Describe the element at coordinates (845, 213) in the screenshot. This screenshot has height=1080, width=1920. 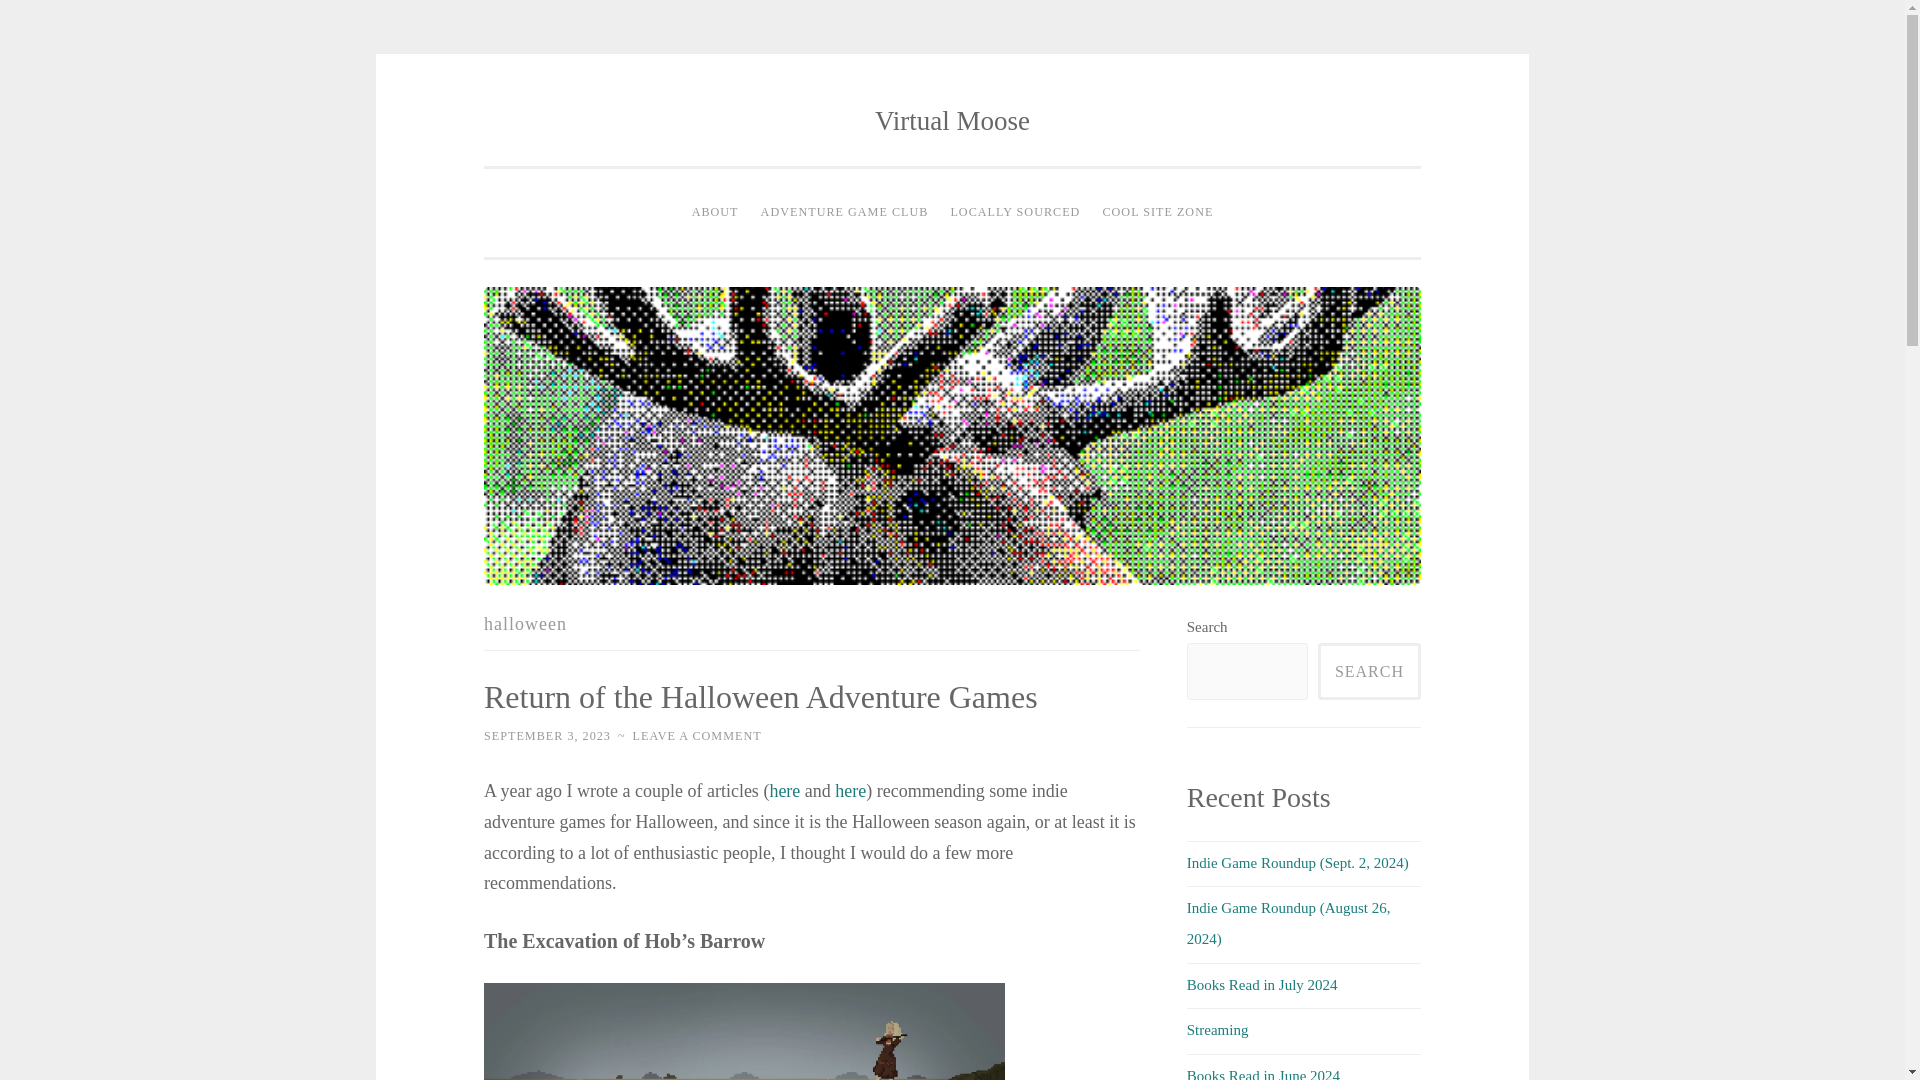
I see `ADVENTURE GAME CLUB` at that location.